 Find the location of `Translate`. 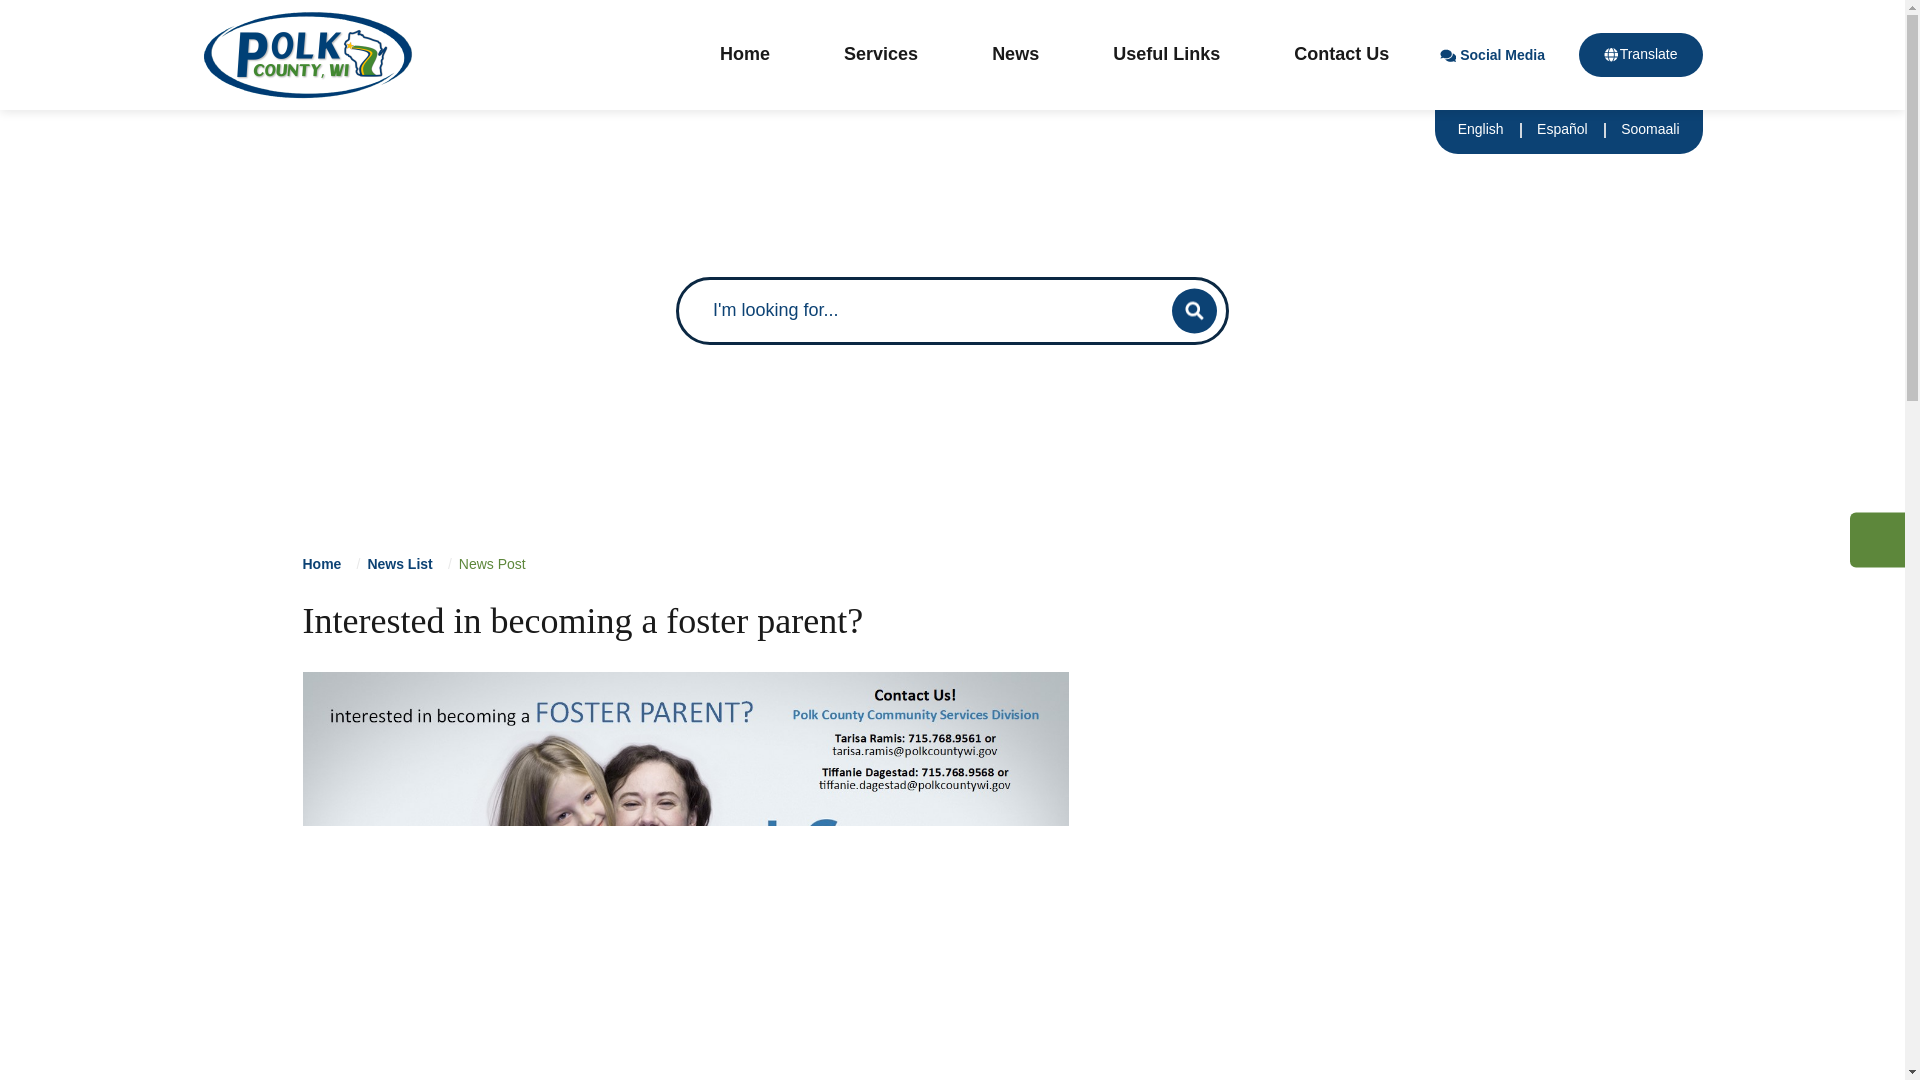

Translate is located at coordinates (1640, 54).